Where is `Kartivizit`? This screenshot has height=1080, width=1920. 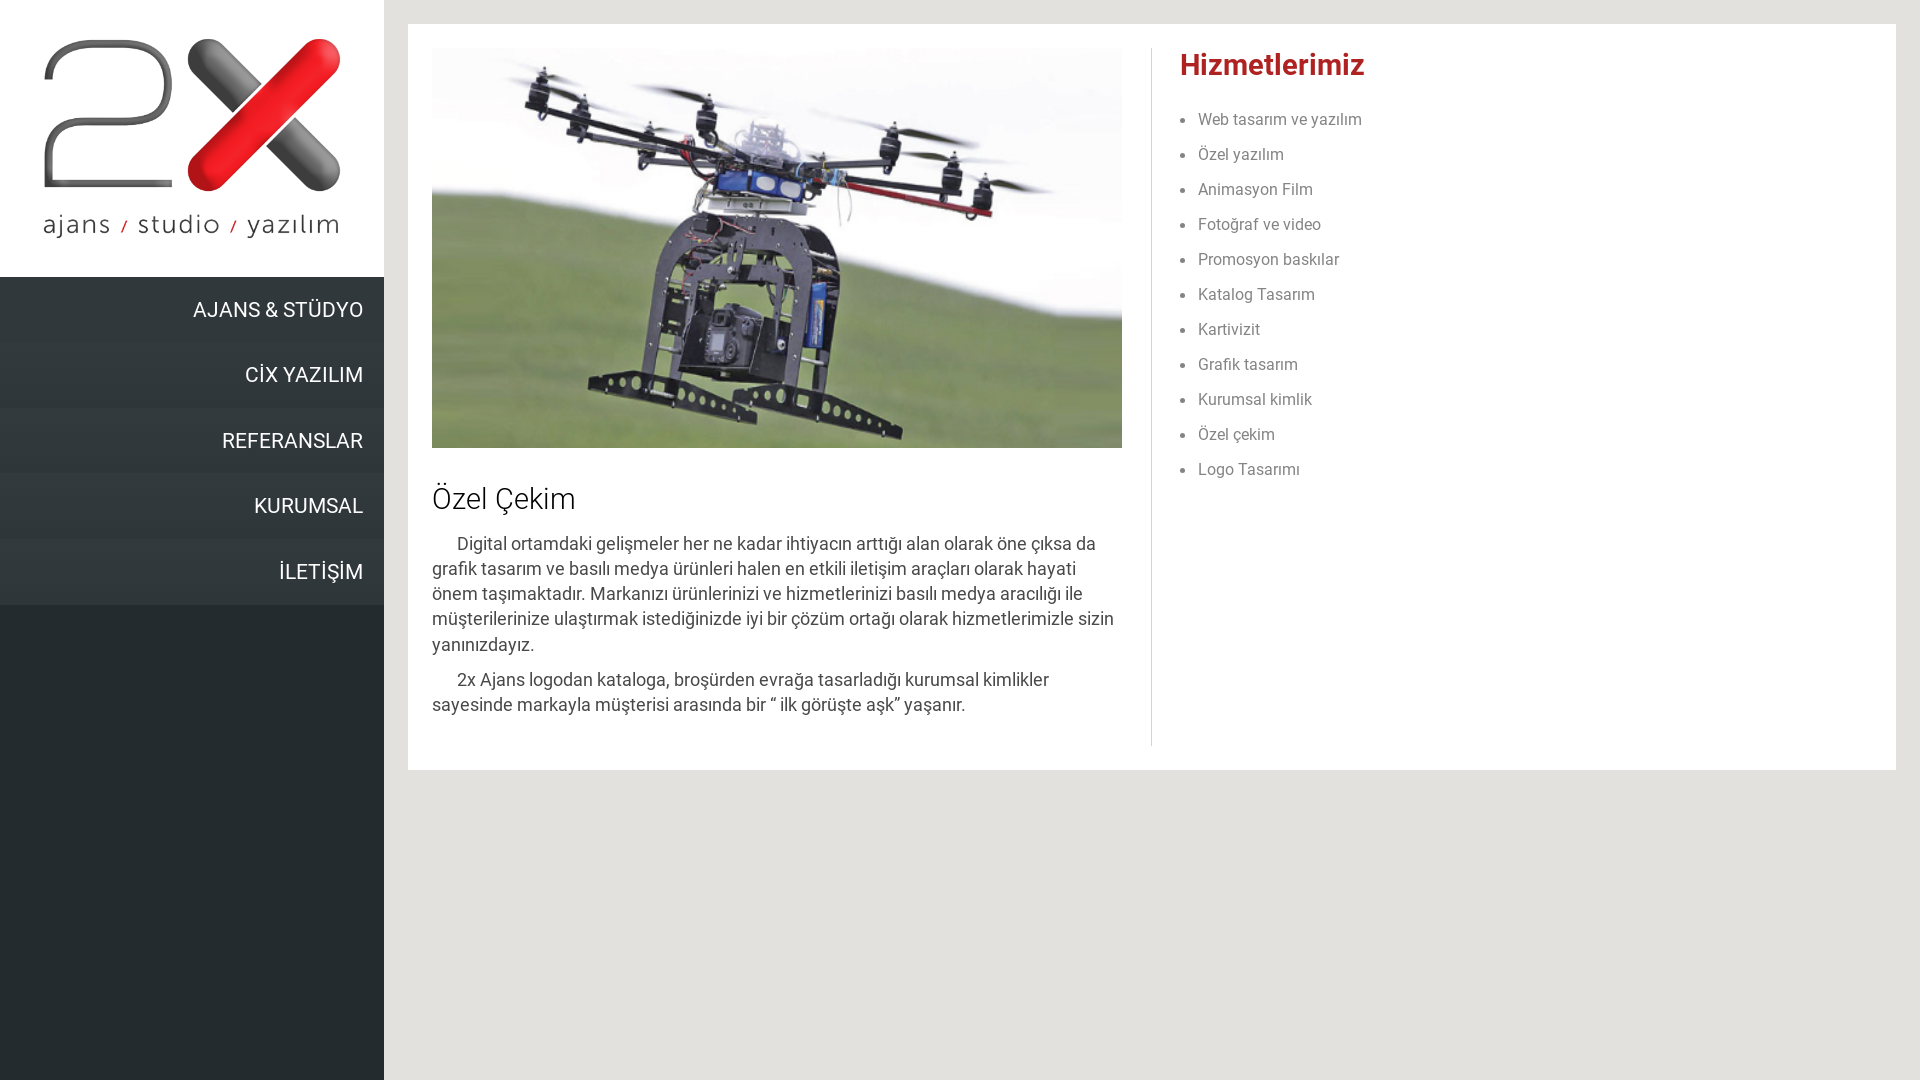 Kartivizit is located at coordinates (1525, 329).